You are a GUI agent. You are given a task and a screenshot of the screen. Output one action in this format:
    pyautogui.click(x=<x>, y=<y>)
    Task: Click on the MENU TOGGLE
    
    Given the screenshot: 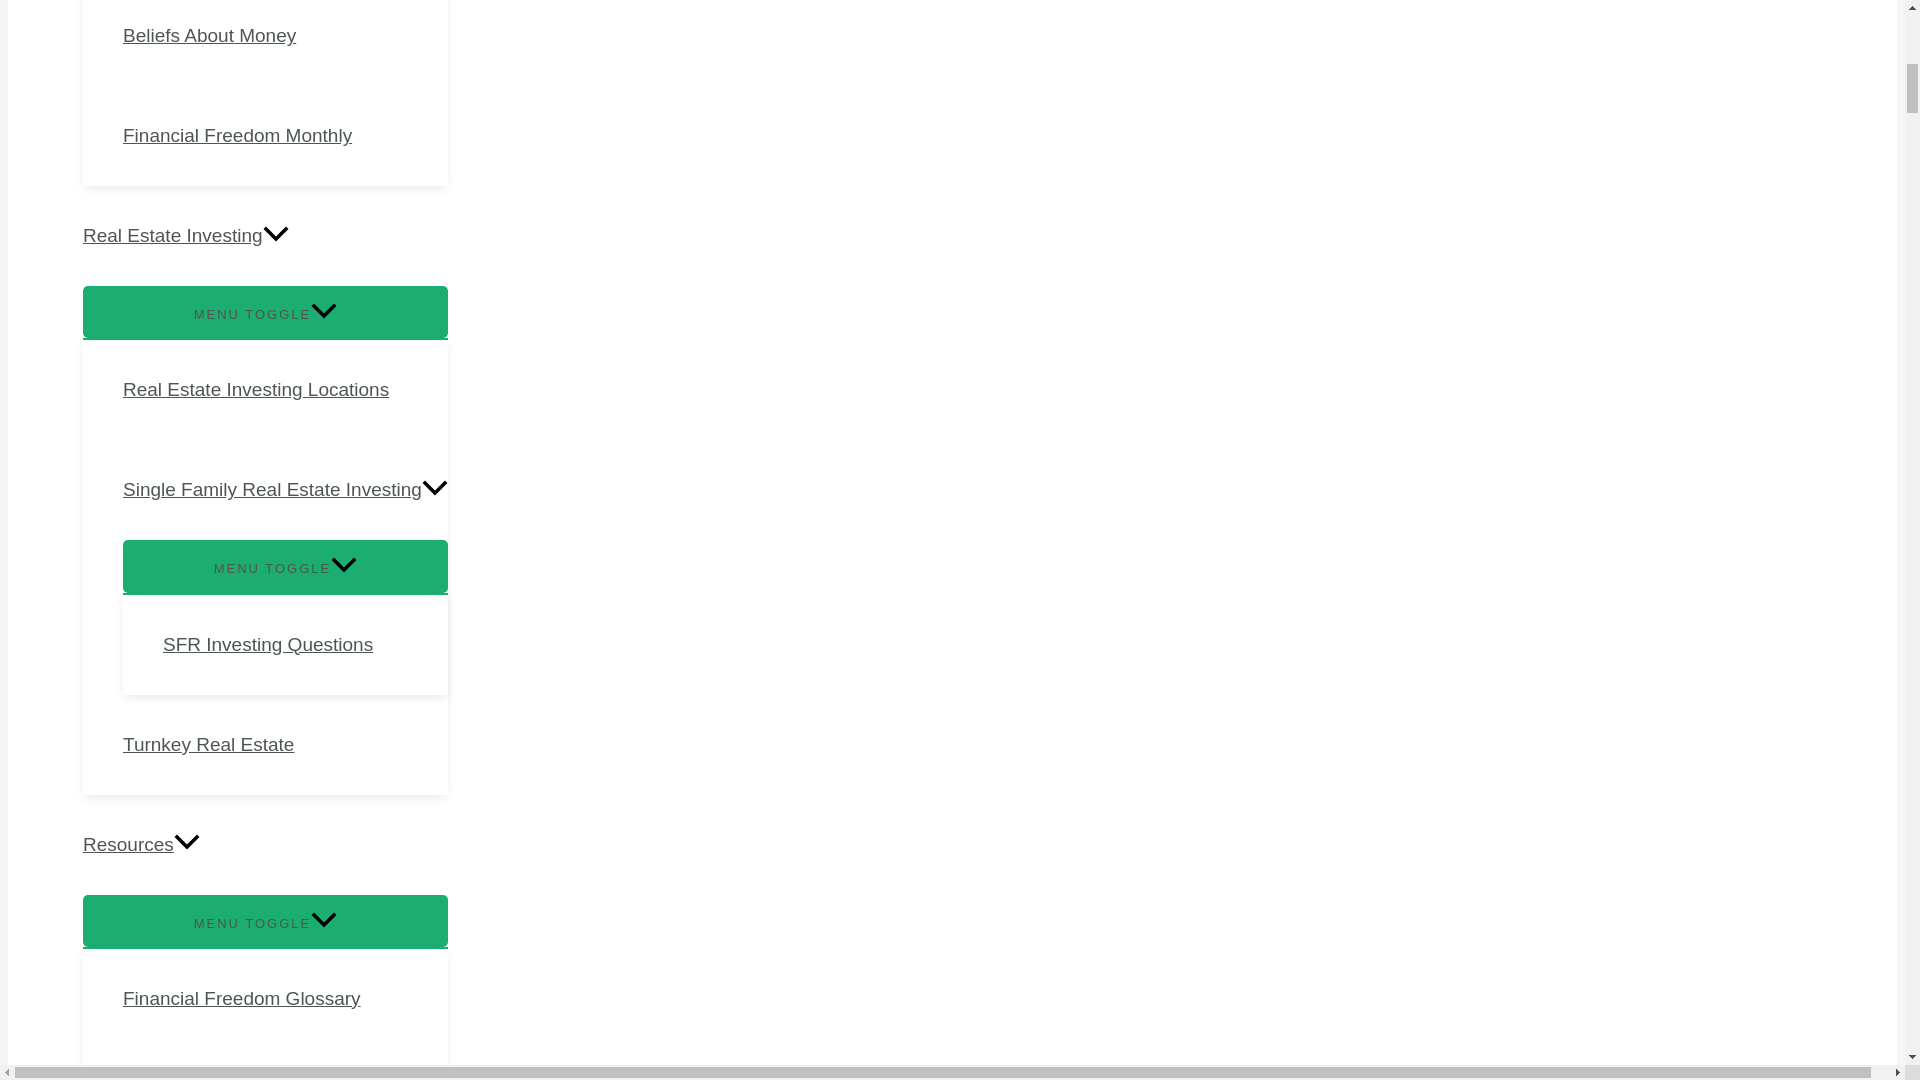 What is the action you would take?
    pyautogui.click(x=264, y=312)
    